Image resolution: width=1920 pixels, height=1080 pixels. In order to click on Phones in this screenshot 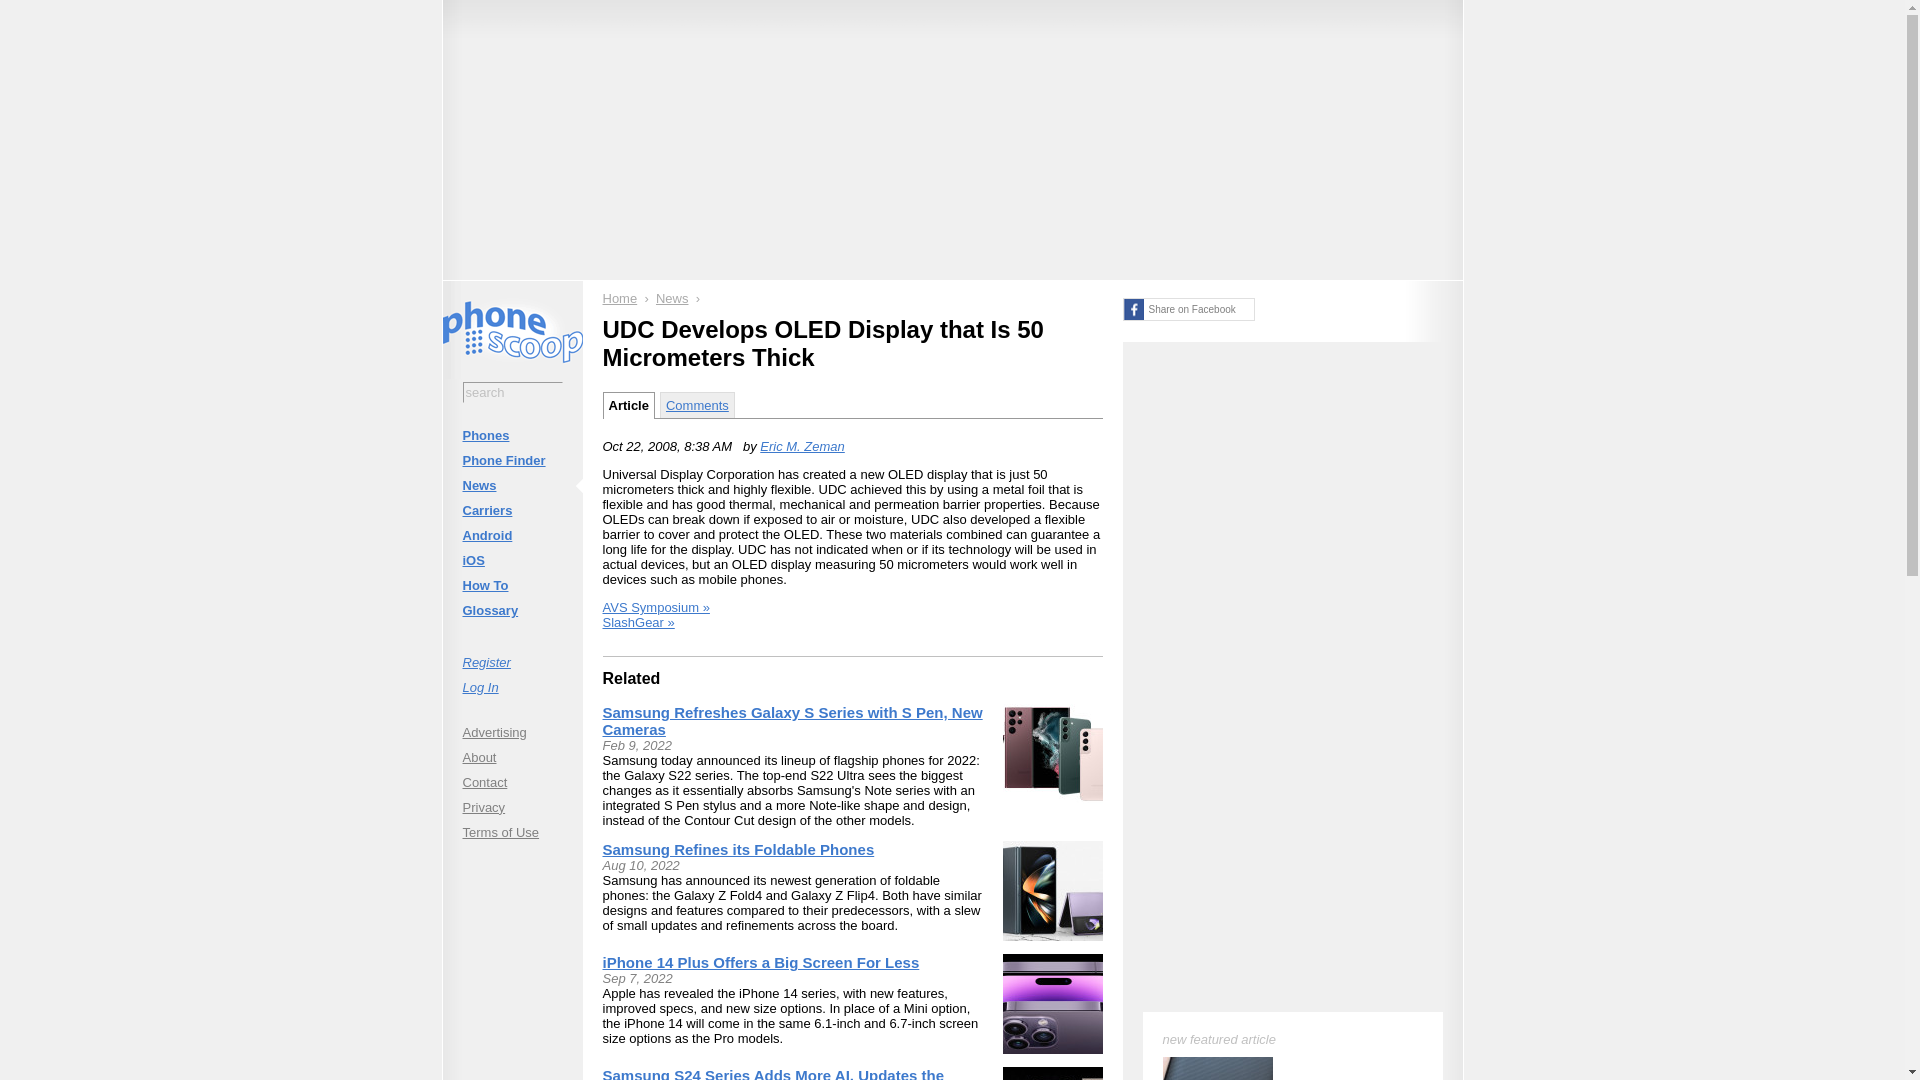, I will do `click(511, 436)`.